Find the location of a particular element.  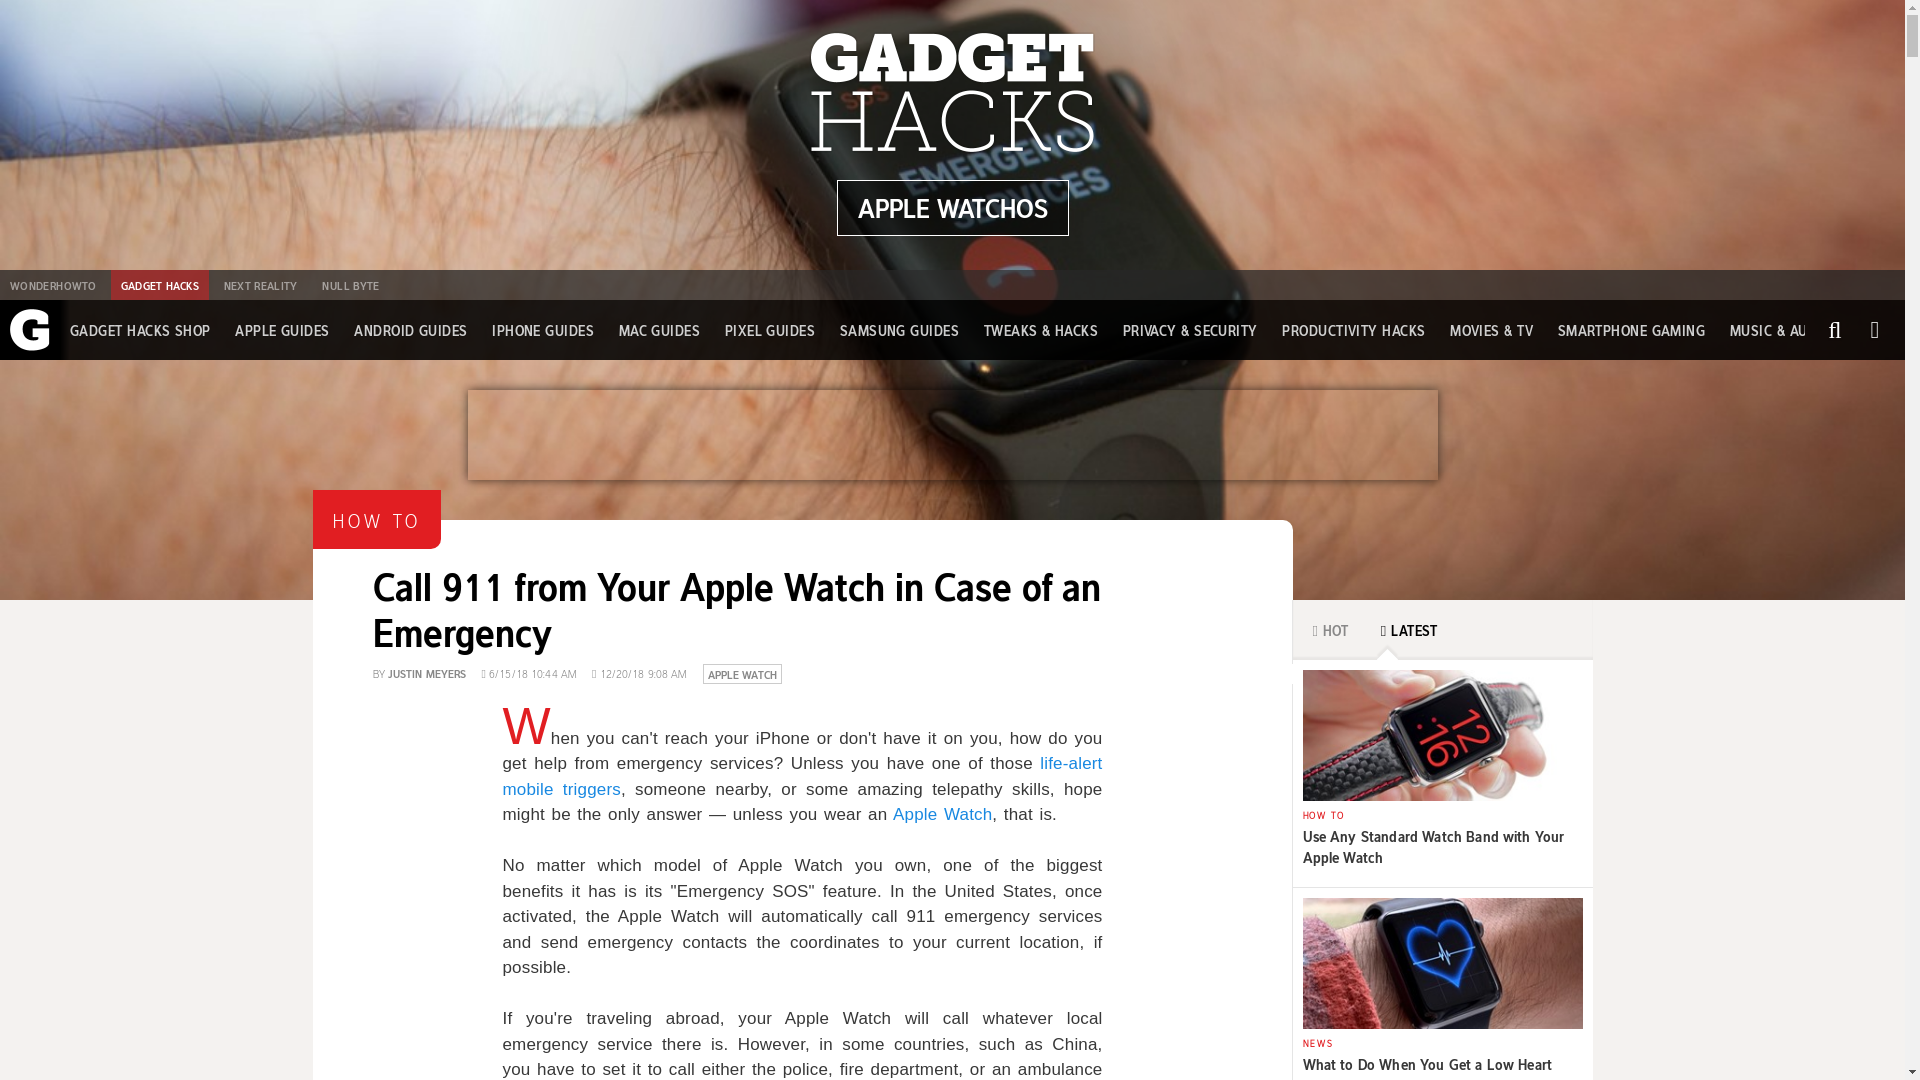

PIXEL GUIDES is located at coordinates (770, 330).